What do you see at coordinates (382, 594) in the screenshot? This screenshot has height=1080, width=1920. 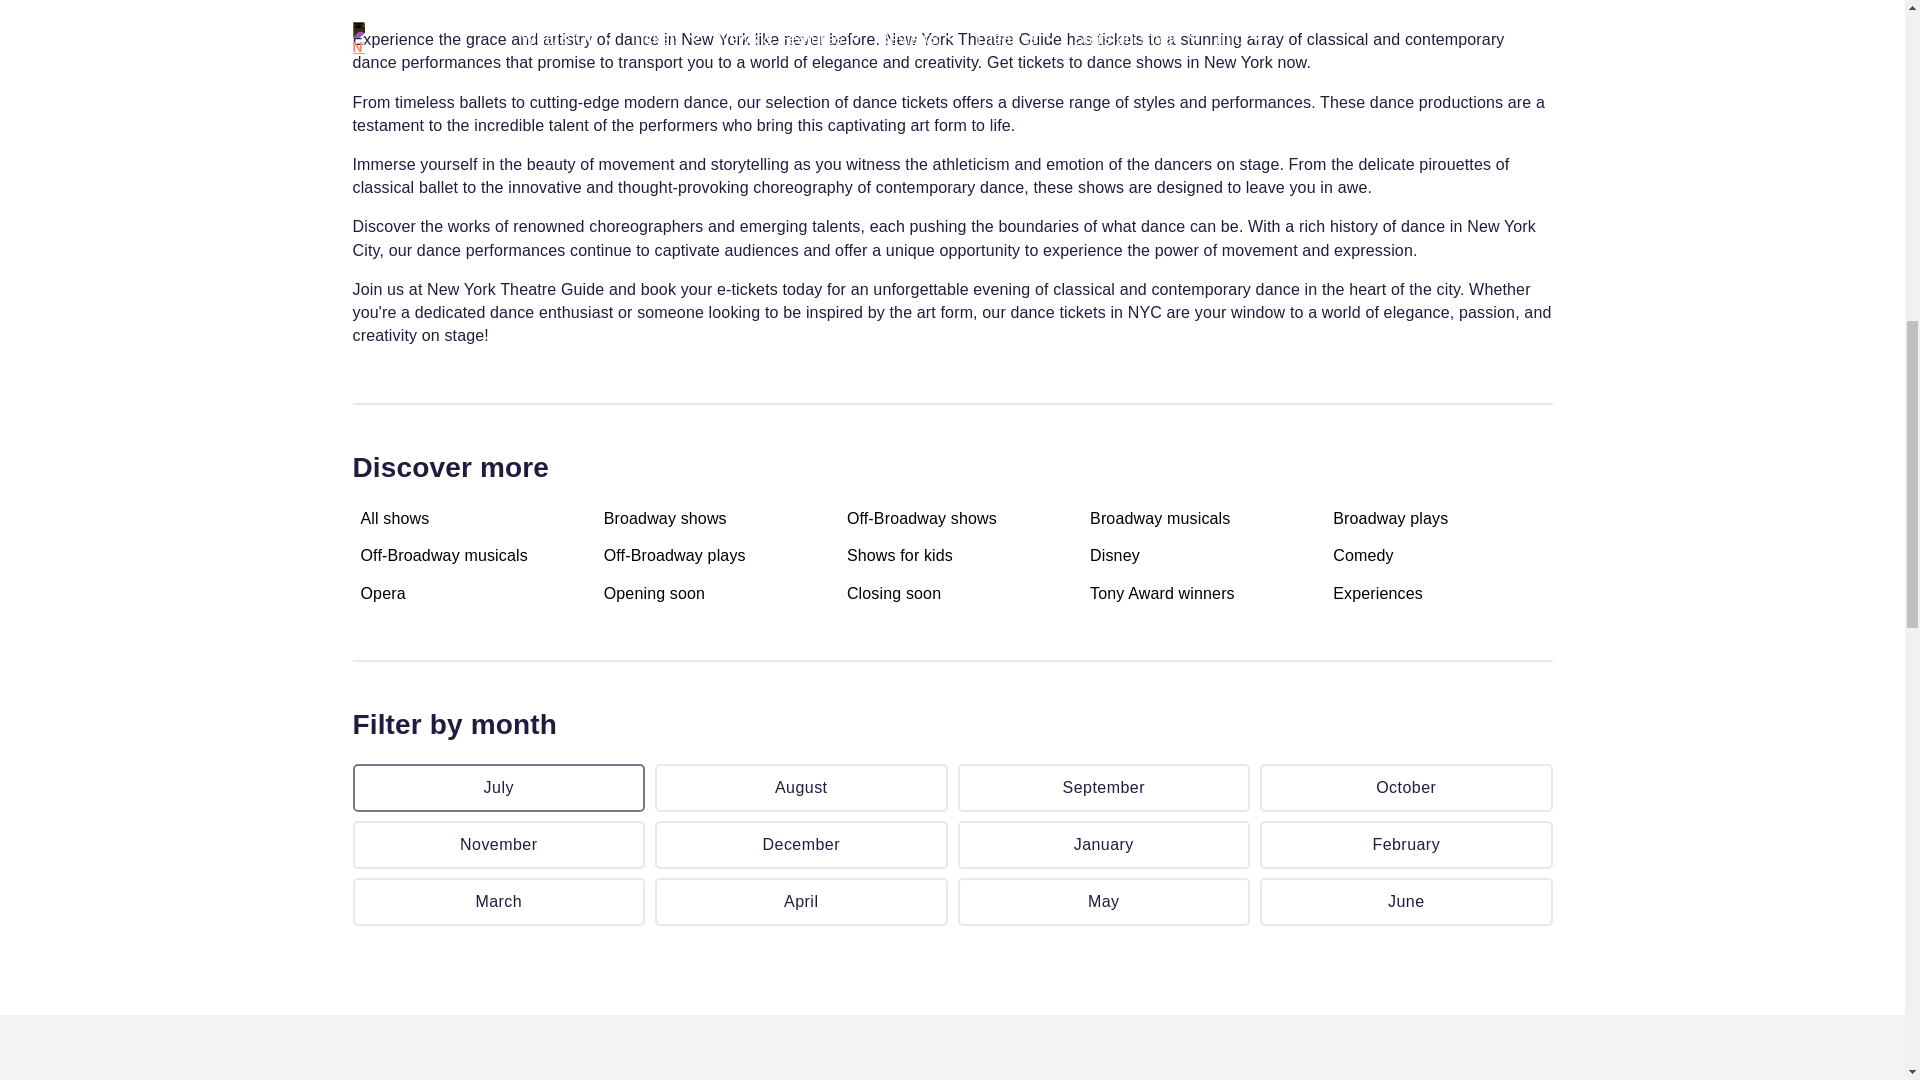 I see `Opera` at bounding box center [382, 594].